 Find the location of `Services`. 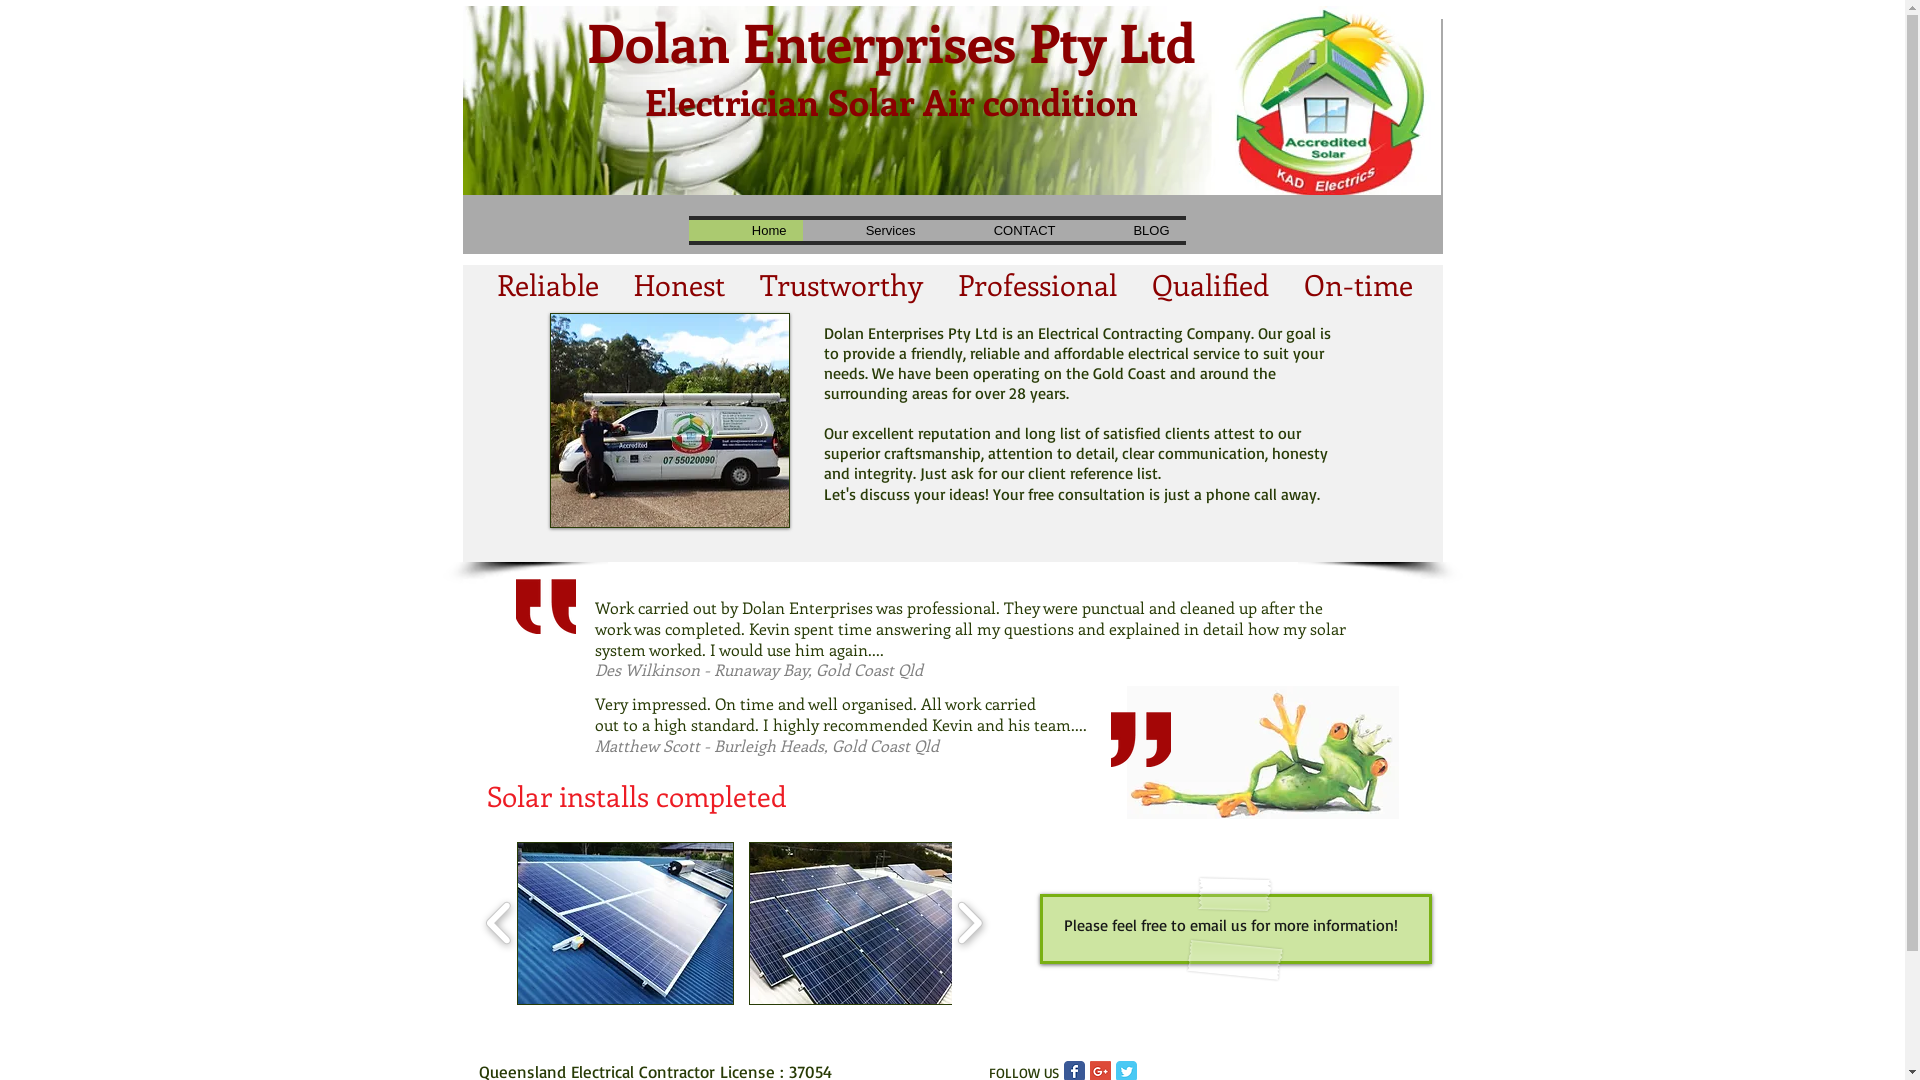

Services is located at coordinates (866, 230).